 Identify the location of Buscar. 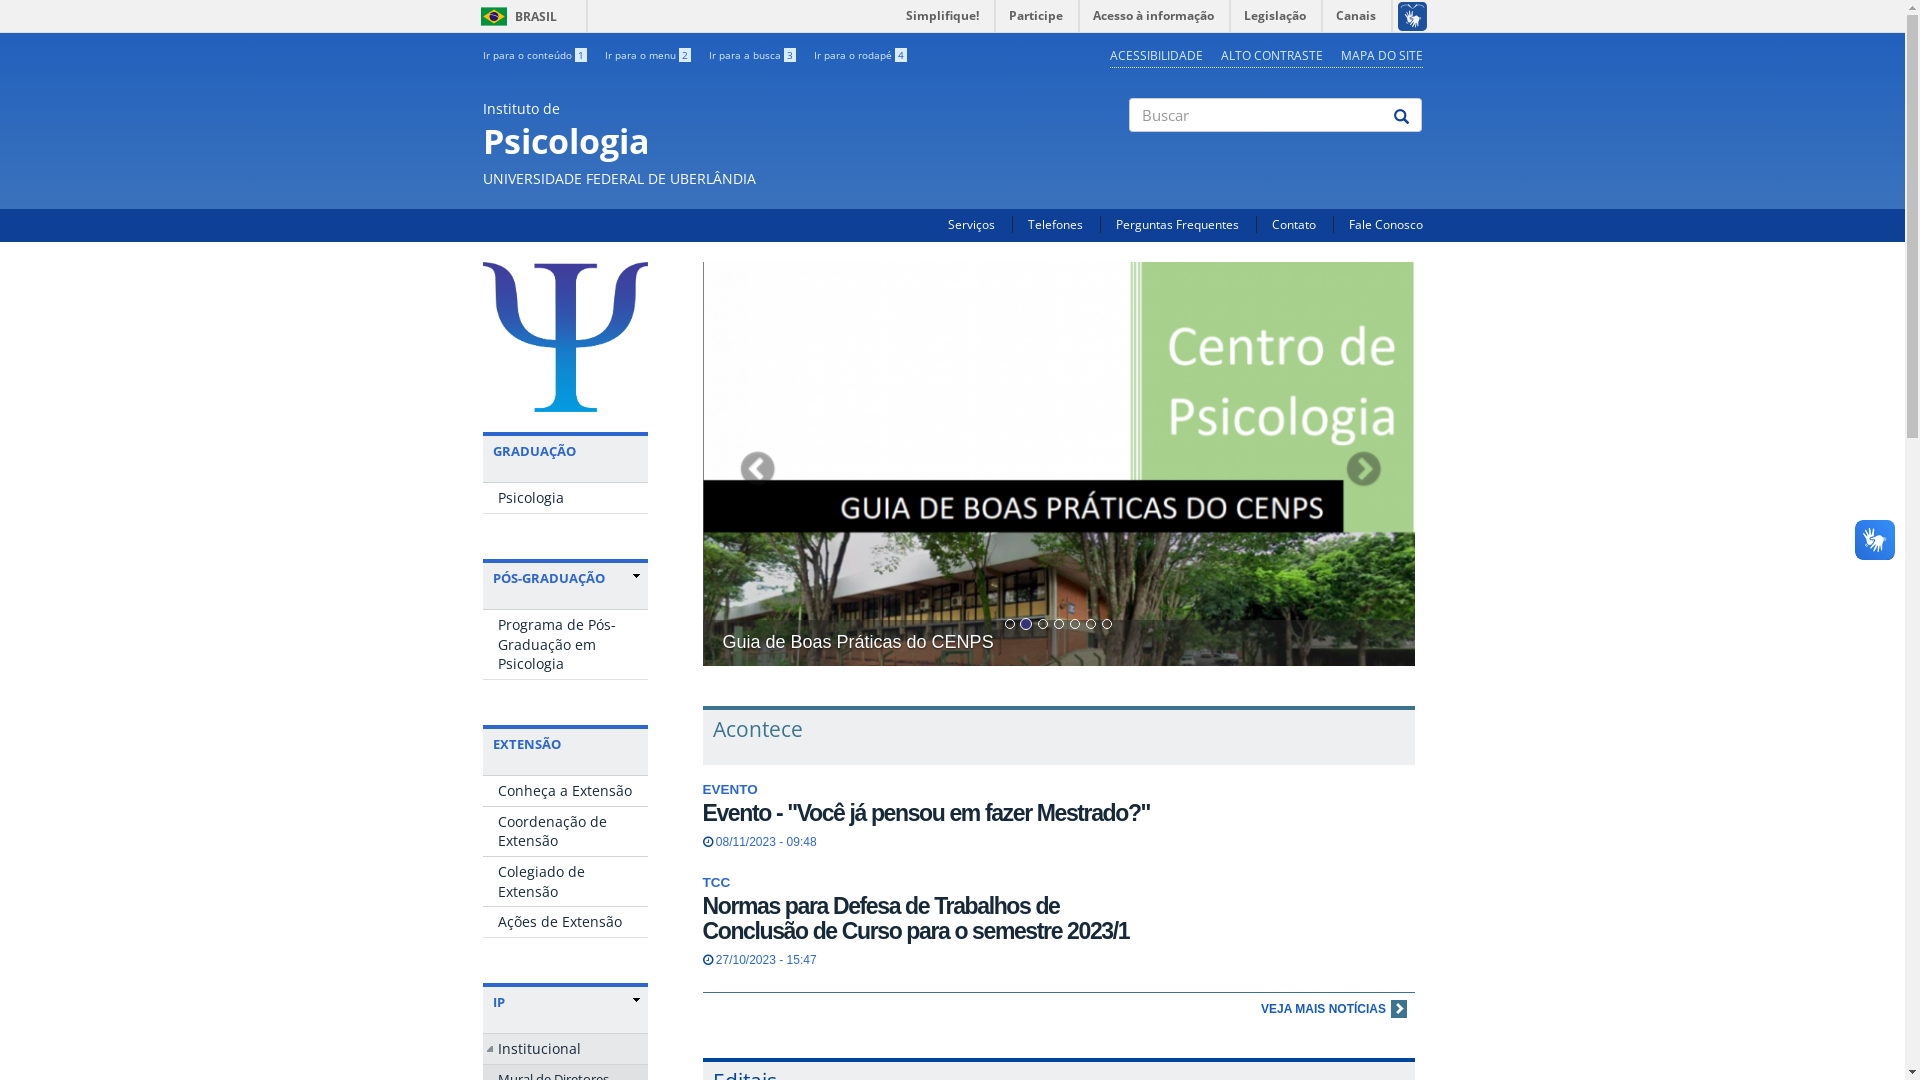
(1130, 149).